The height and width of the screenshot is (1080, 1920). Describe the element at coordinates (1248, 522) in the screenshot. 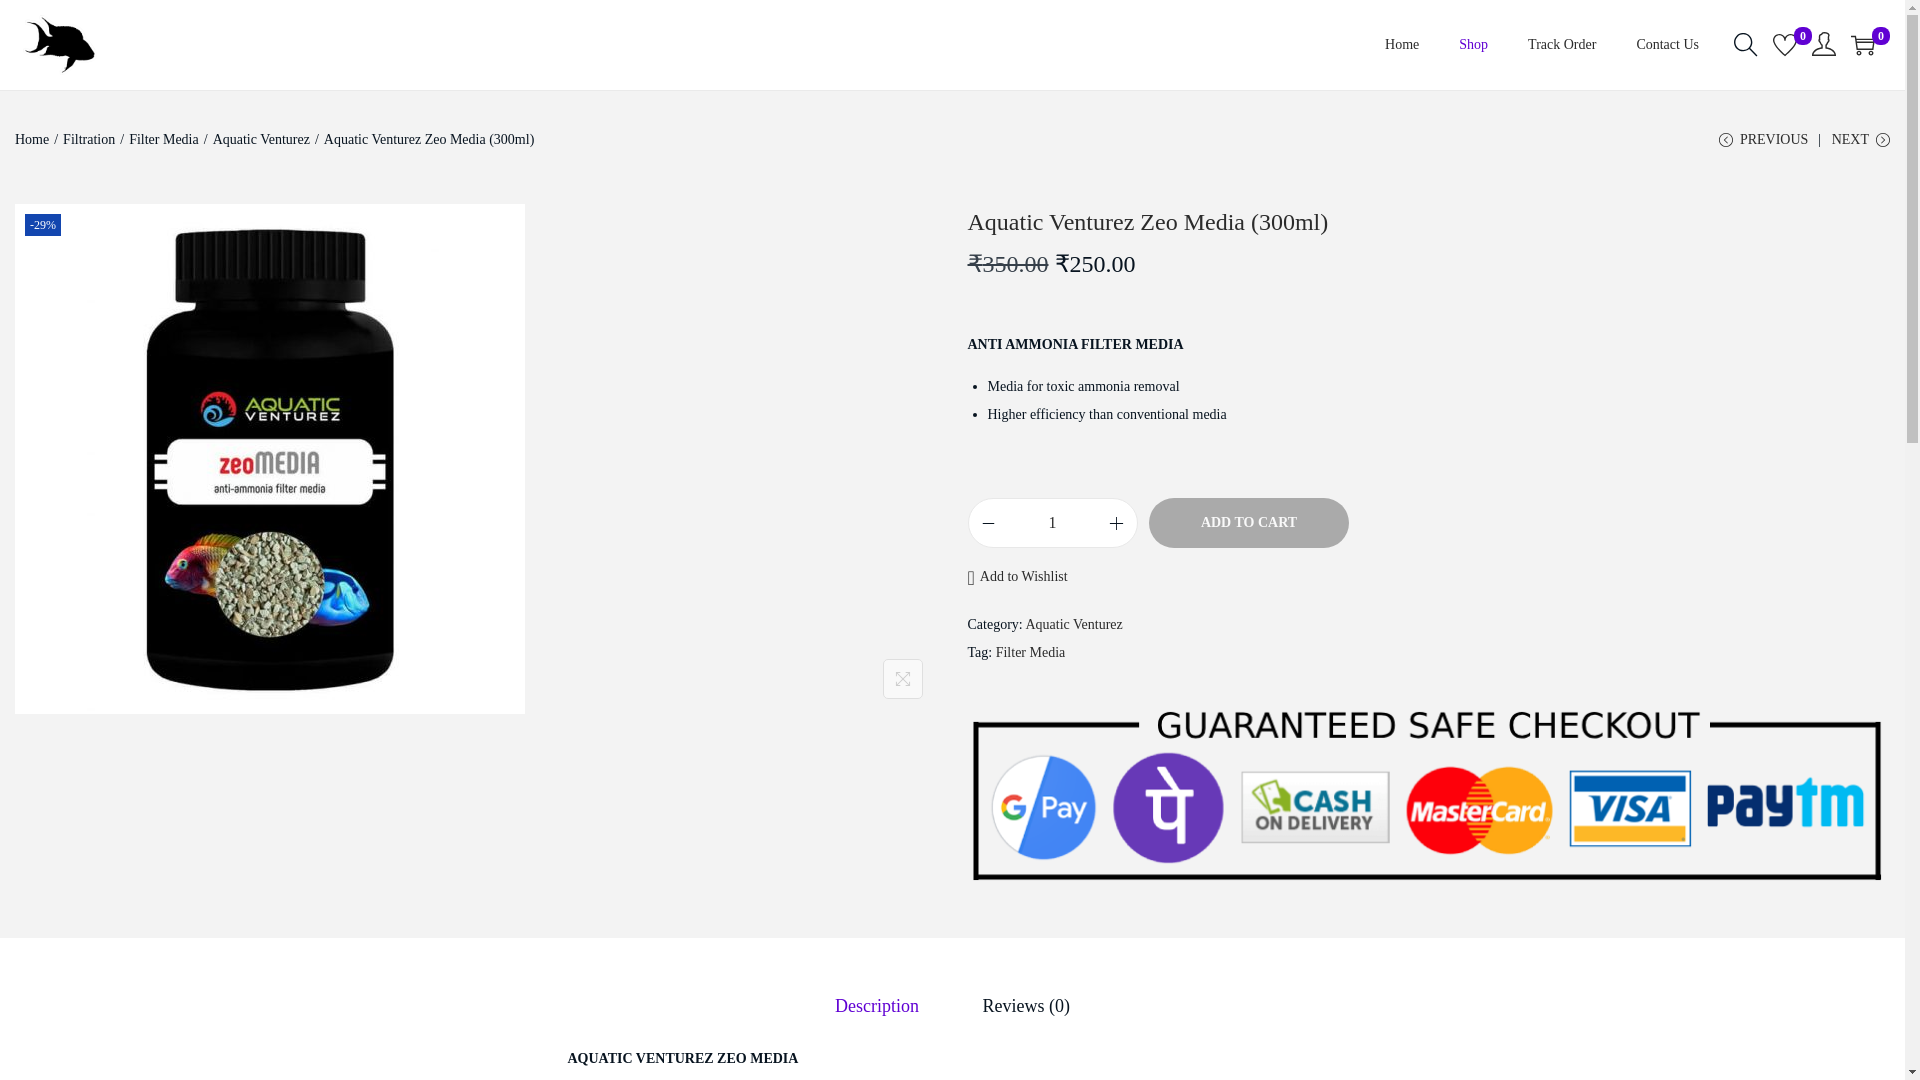

I see `ADD TO CART` at that location.